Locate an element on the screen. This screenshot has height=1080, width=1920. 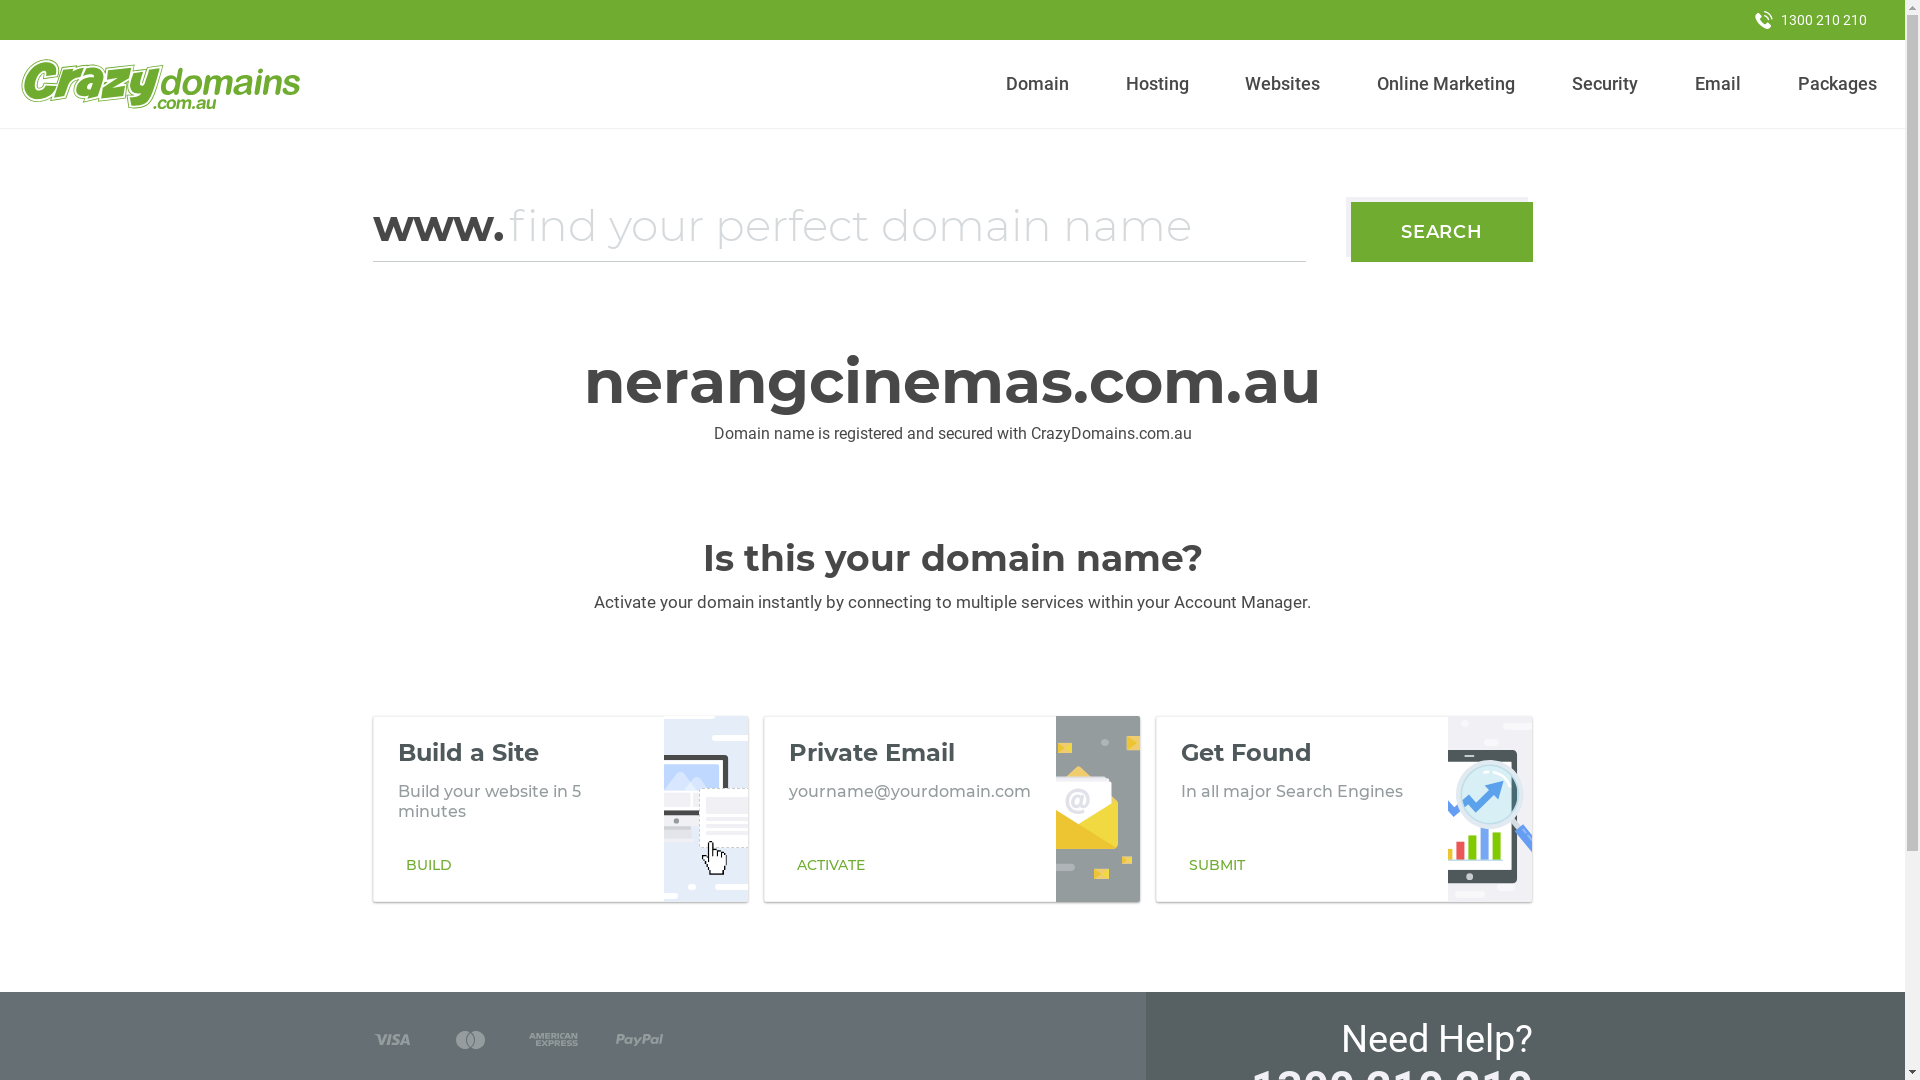
Build a Site
Build your website in 5 minutes
BUILD is located at coordinates (560, 809).